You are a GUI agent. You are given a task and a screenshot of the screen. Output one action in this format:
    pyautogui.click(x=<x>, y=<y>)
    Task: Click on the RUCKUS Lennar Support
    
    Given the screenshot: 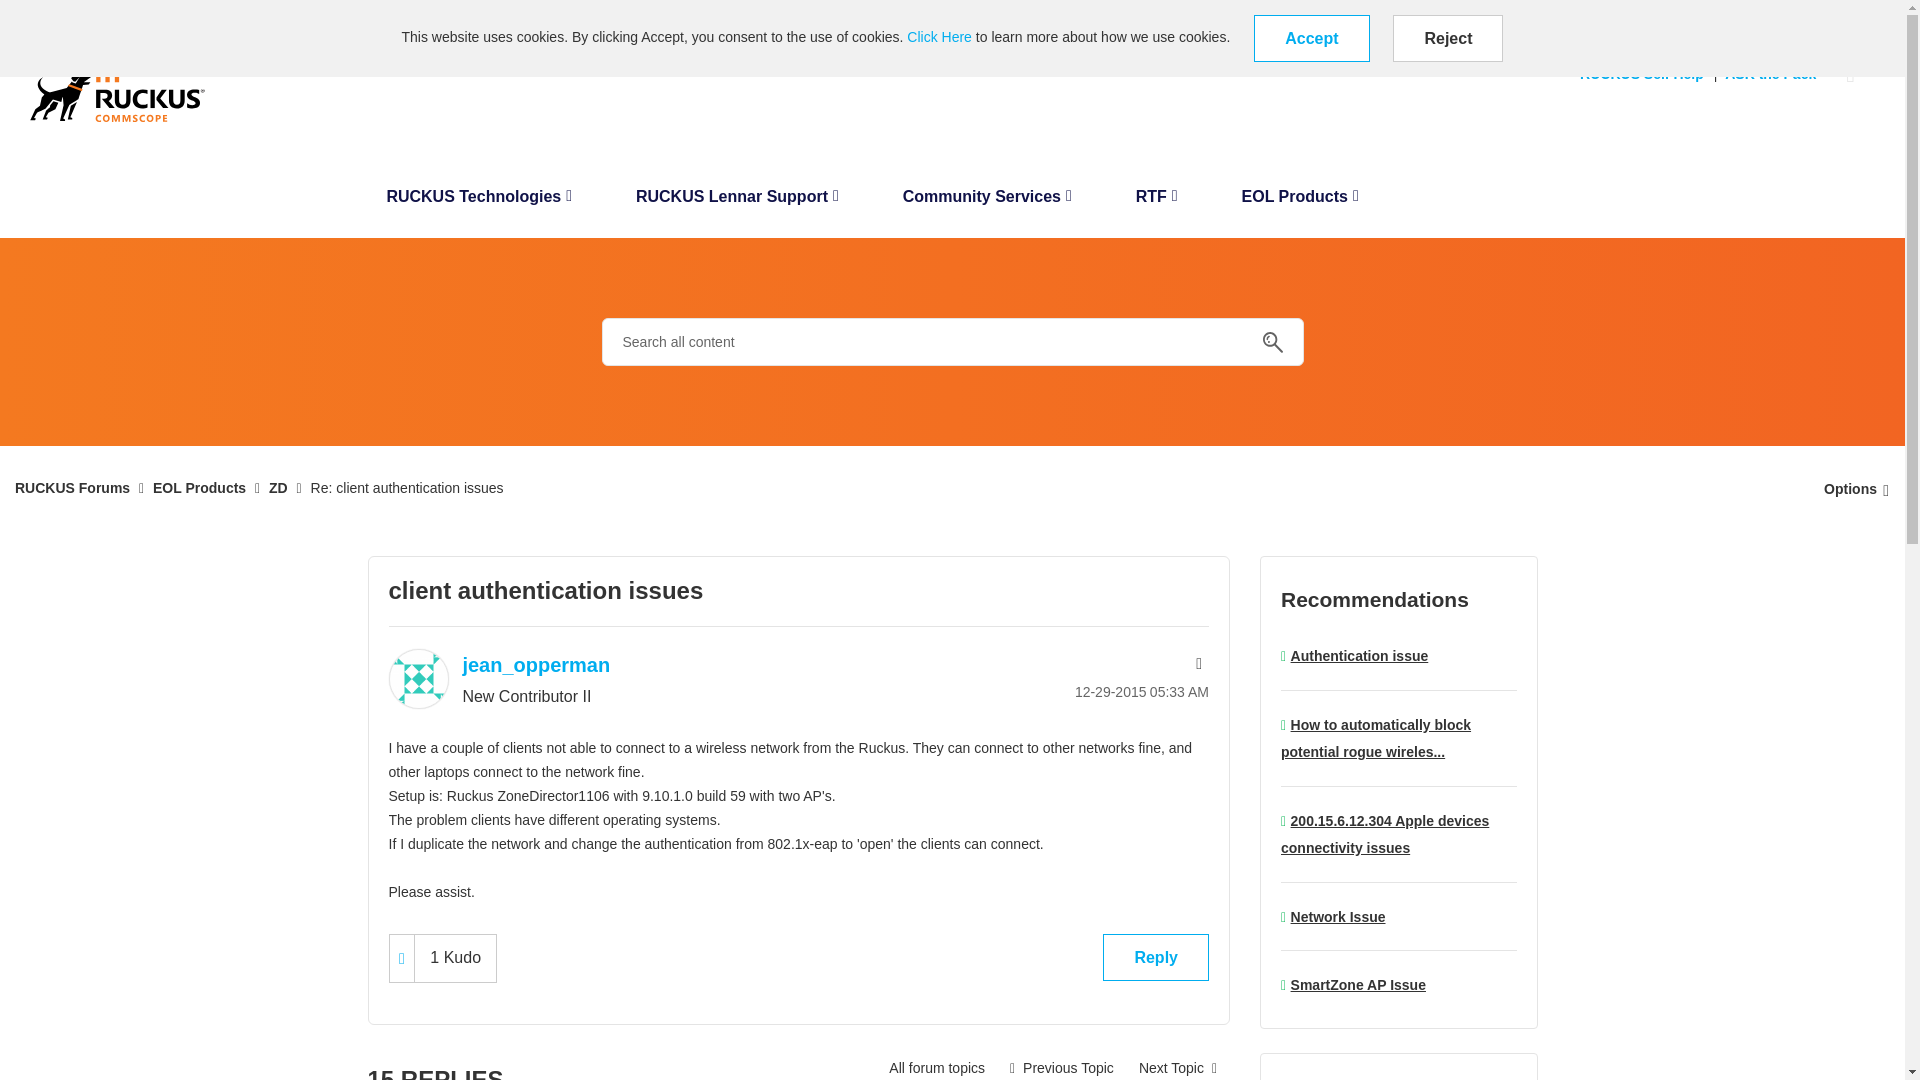 What is the action you would take?
    pyautogui.click(x=737, y=202)
    